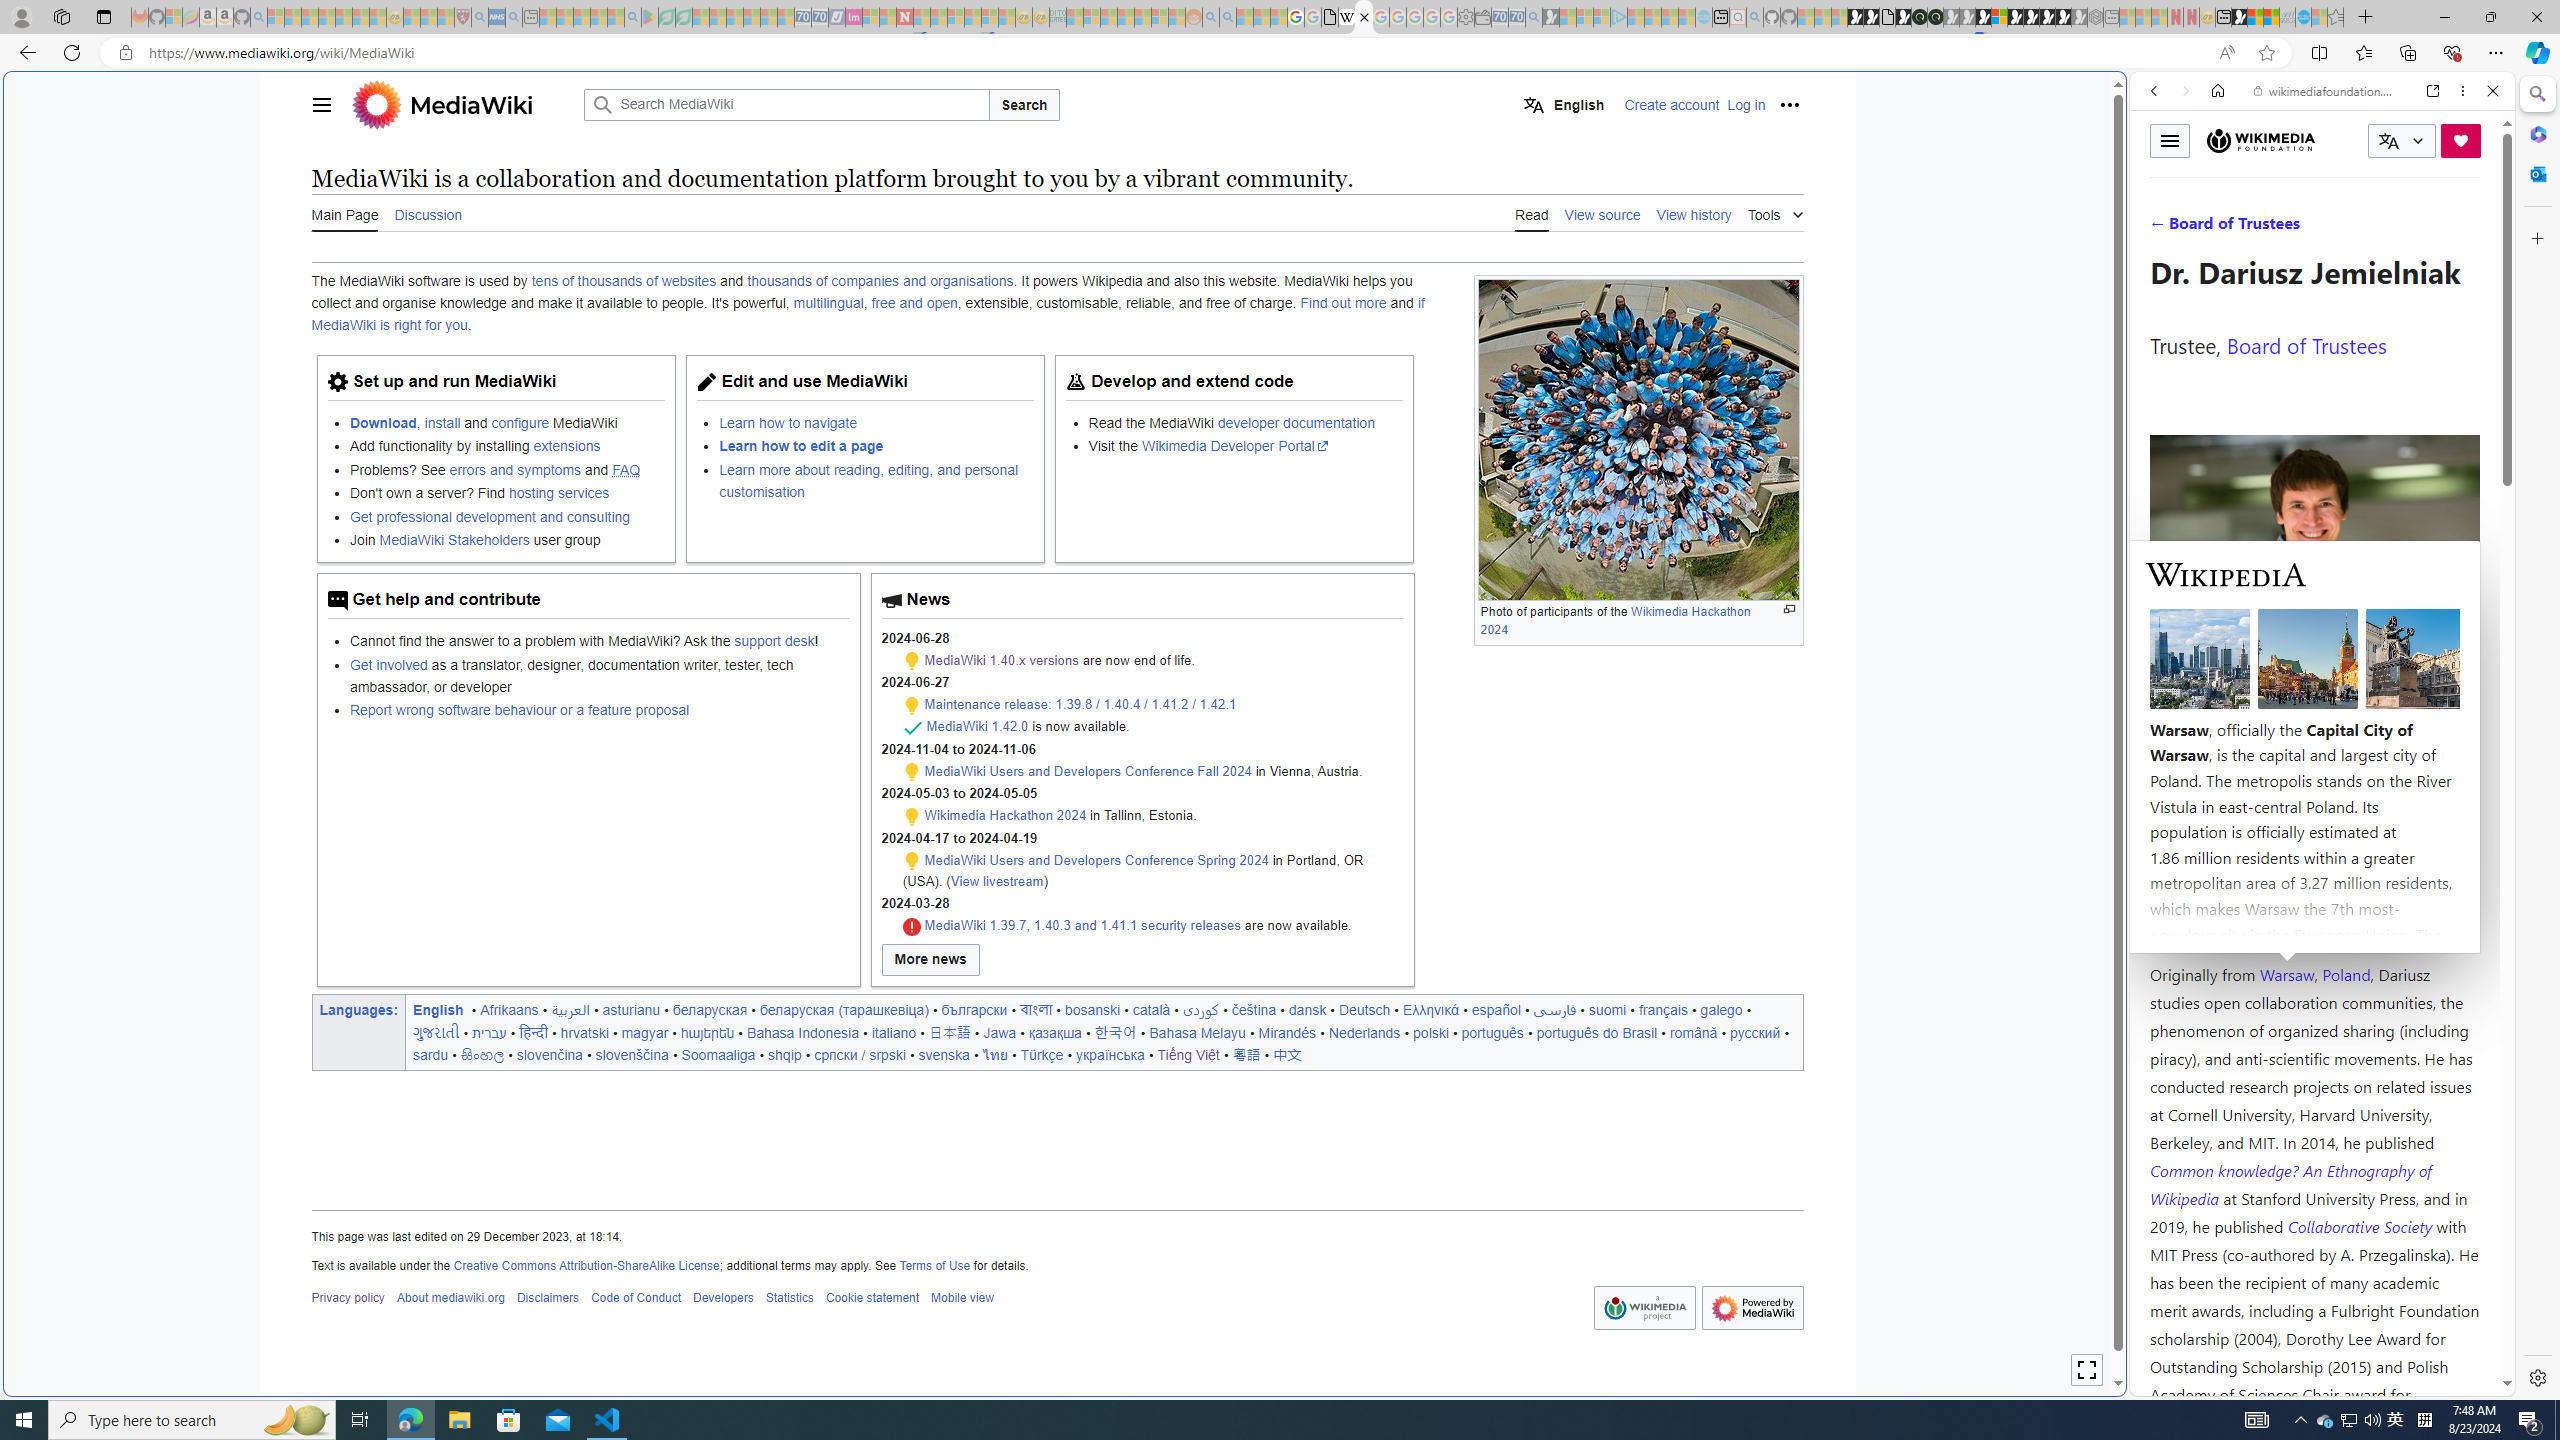 The width and height of the screenshot is (2560, 1440). What do you see at coordinates (566, 446) in the screenshot?
I see `extensions` at bounding box center [566, 446].